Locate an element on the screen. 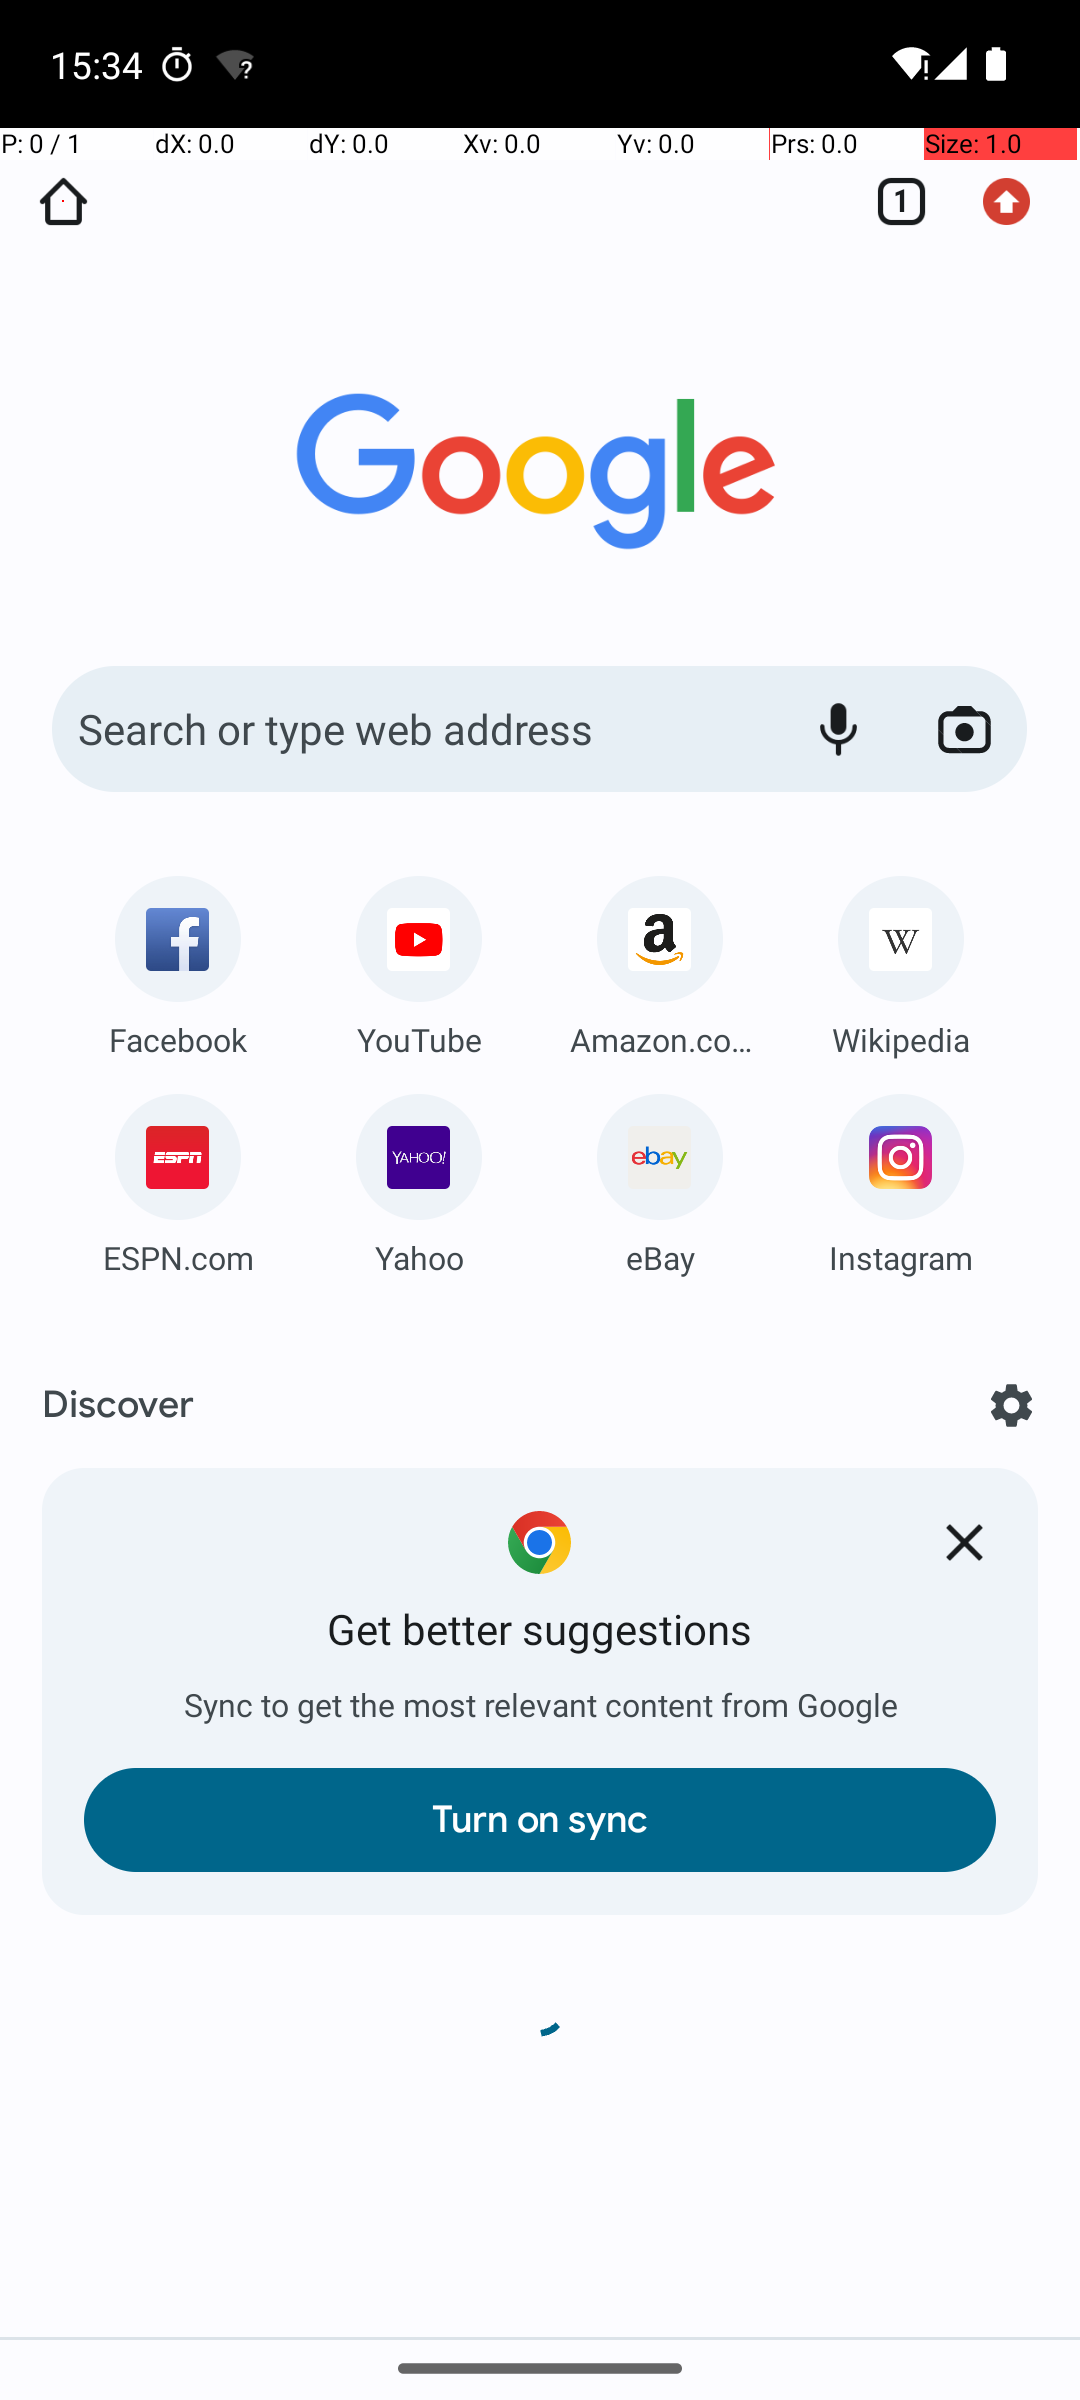 The width and height of the screenshot is (1080, 2400). eBay is located at coordinates (660, 1258).